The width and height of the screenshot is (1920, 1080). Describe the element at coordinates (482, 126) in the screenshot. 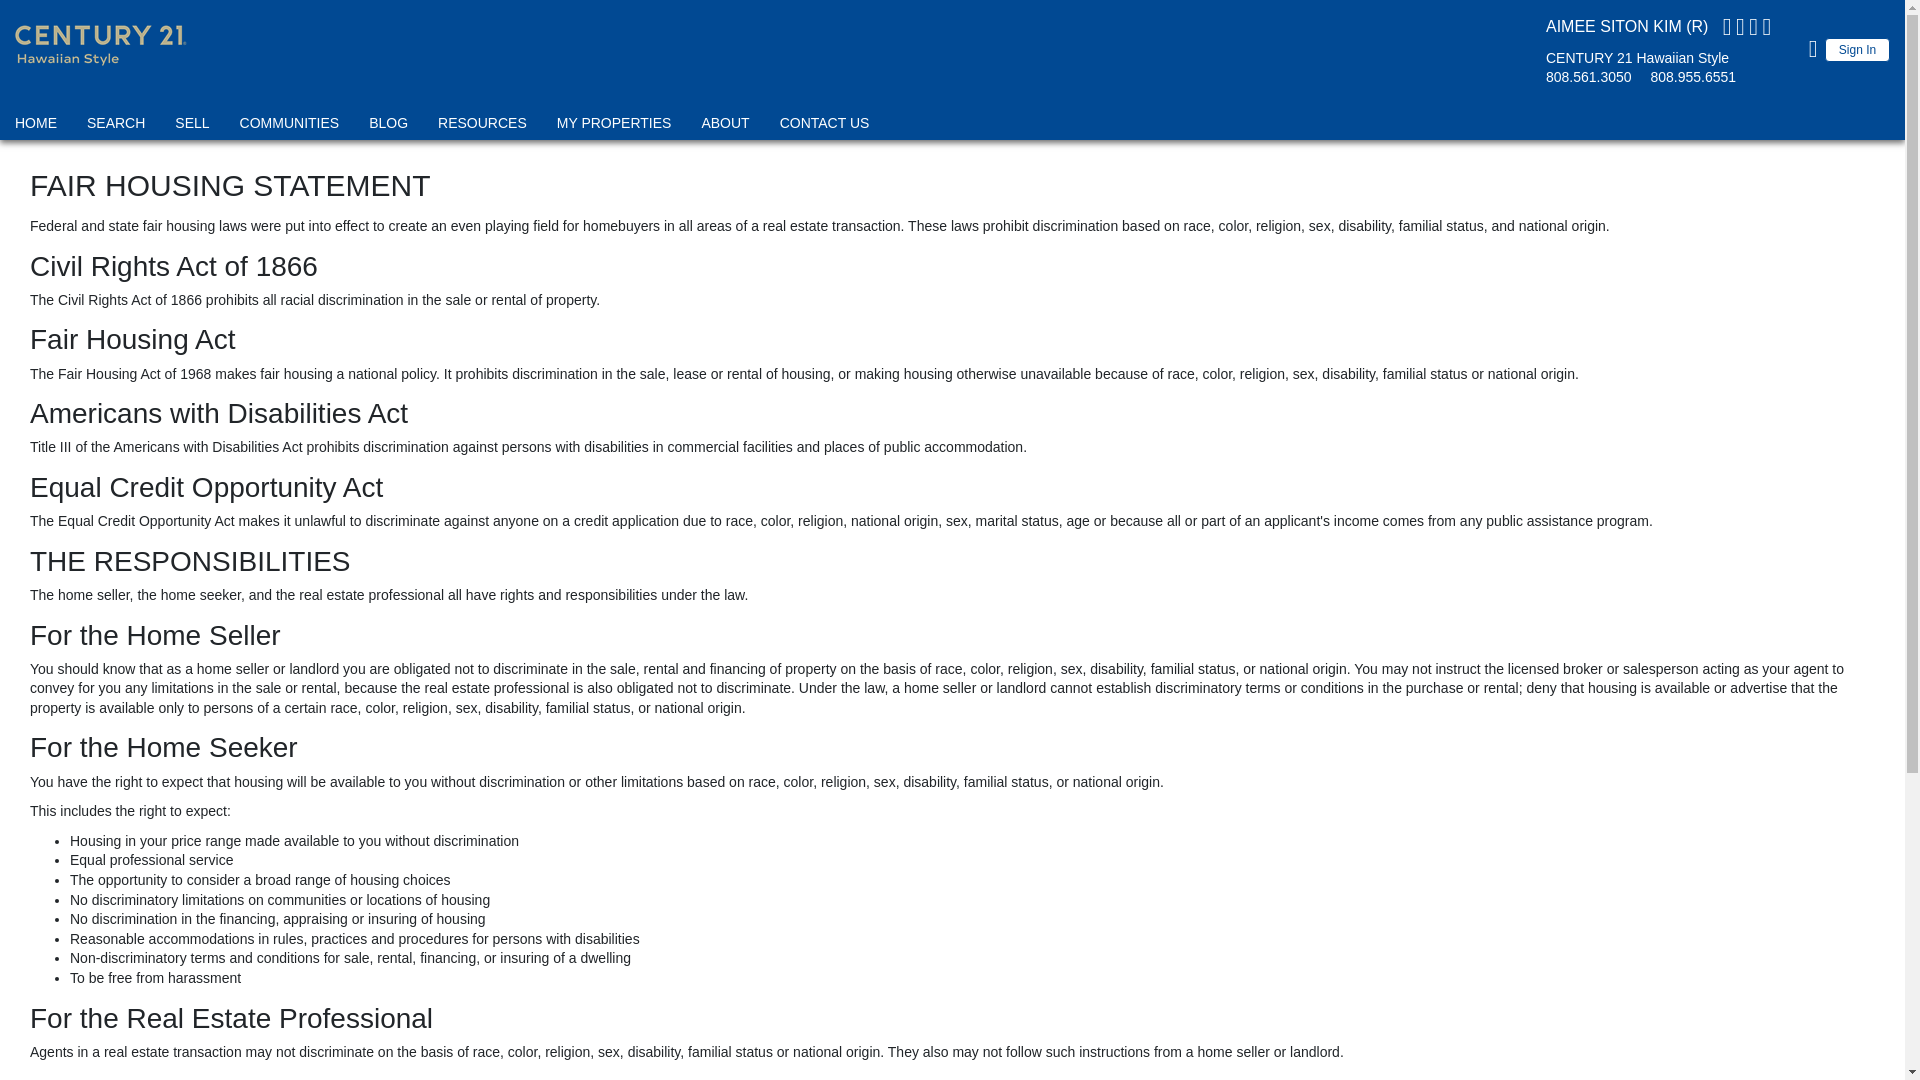

I see `RESOURCES` at that location.